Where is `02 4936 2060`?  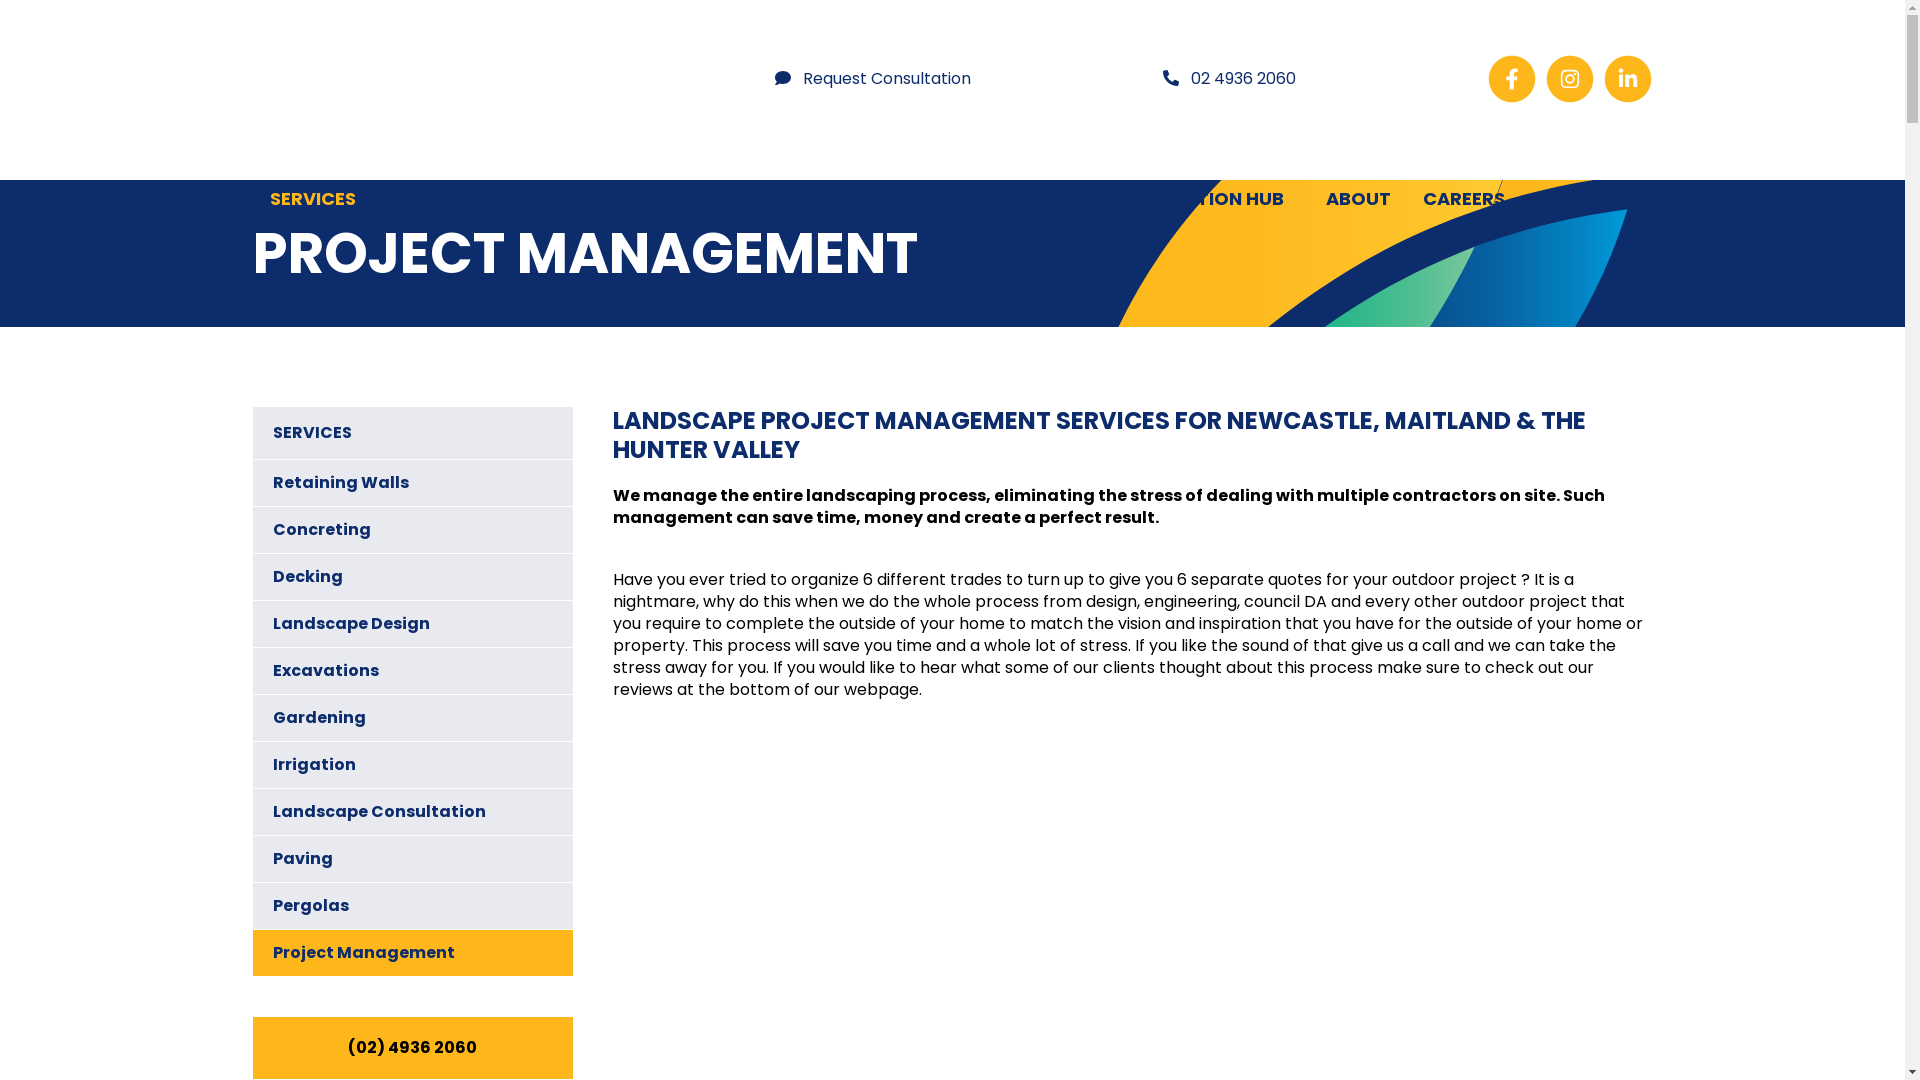
02 4936 2060 is located at coordinates (1230, 79).